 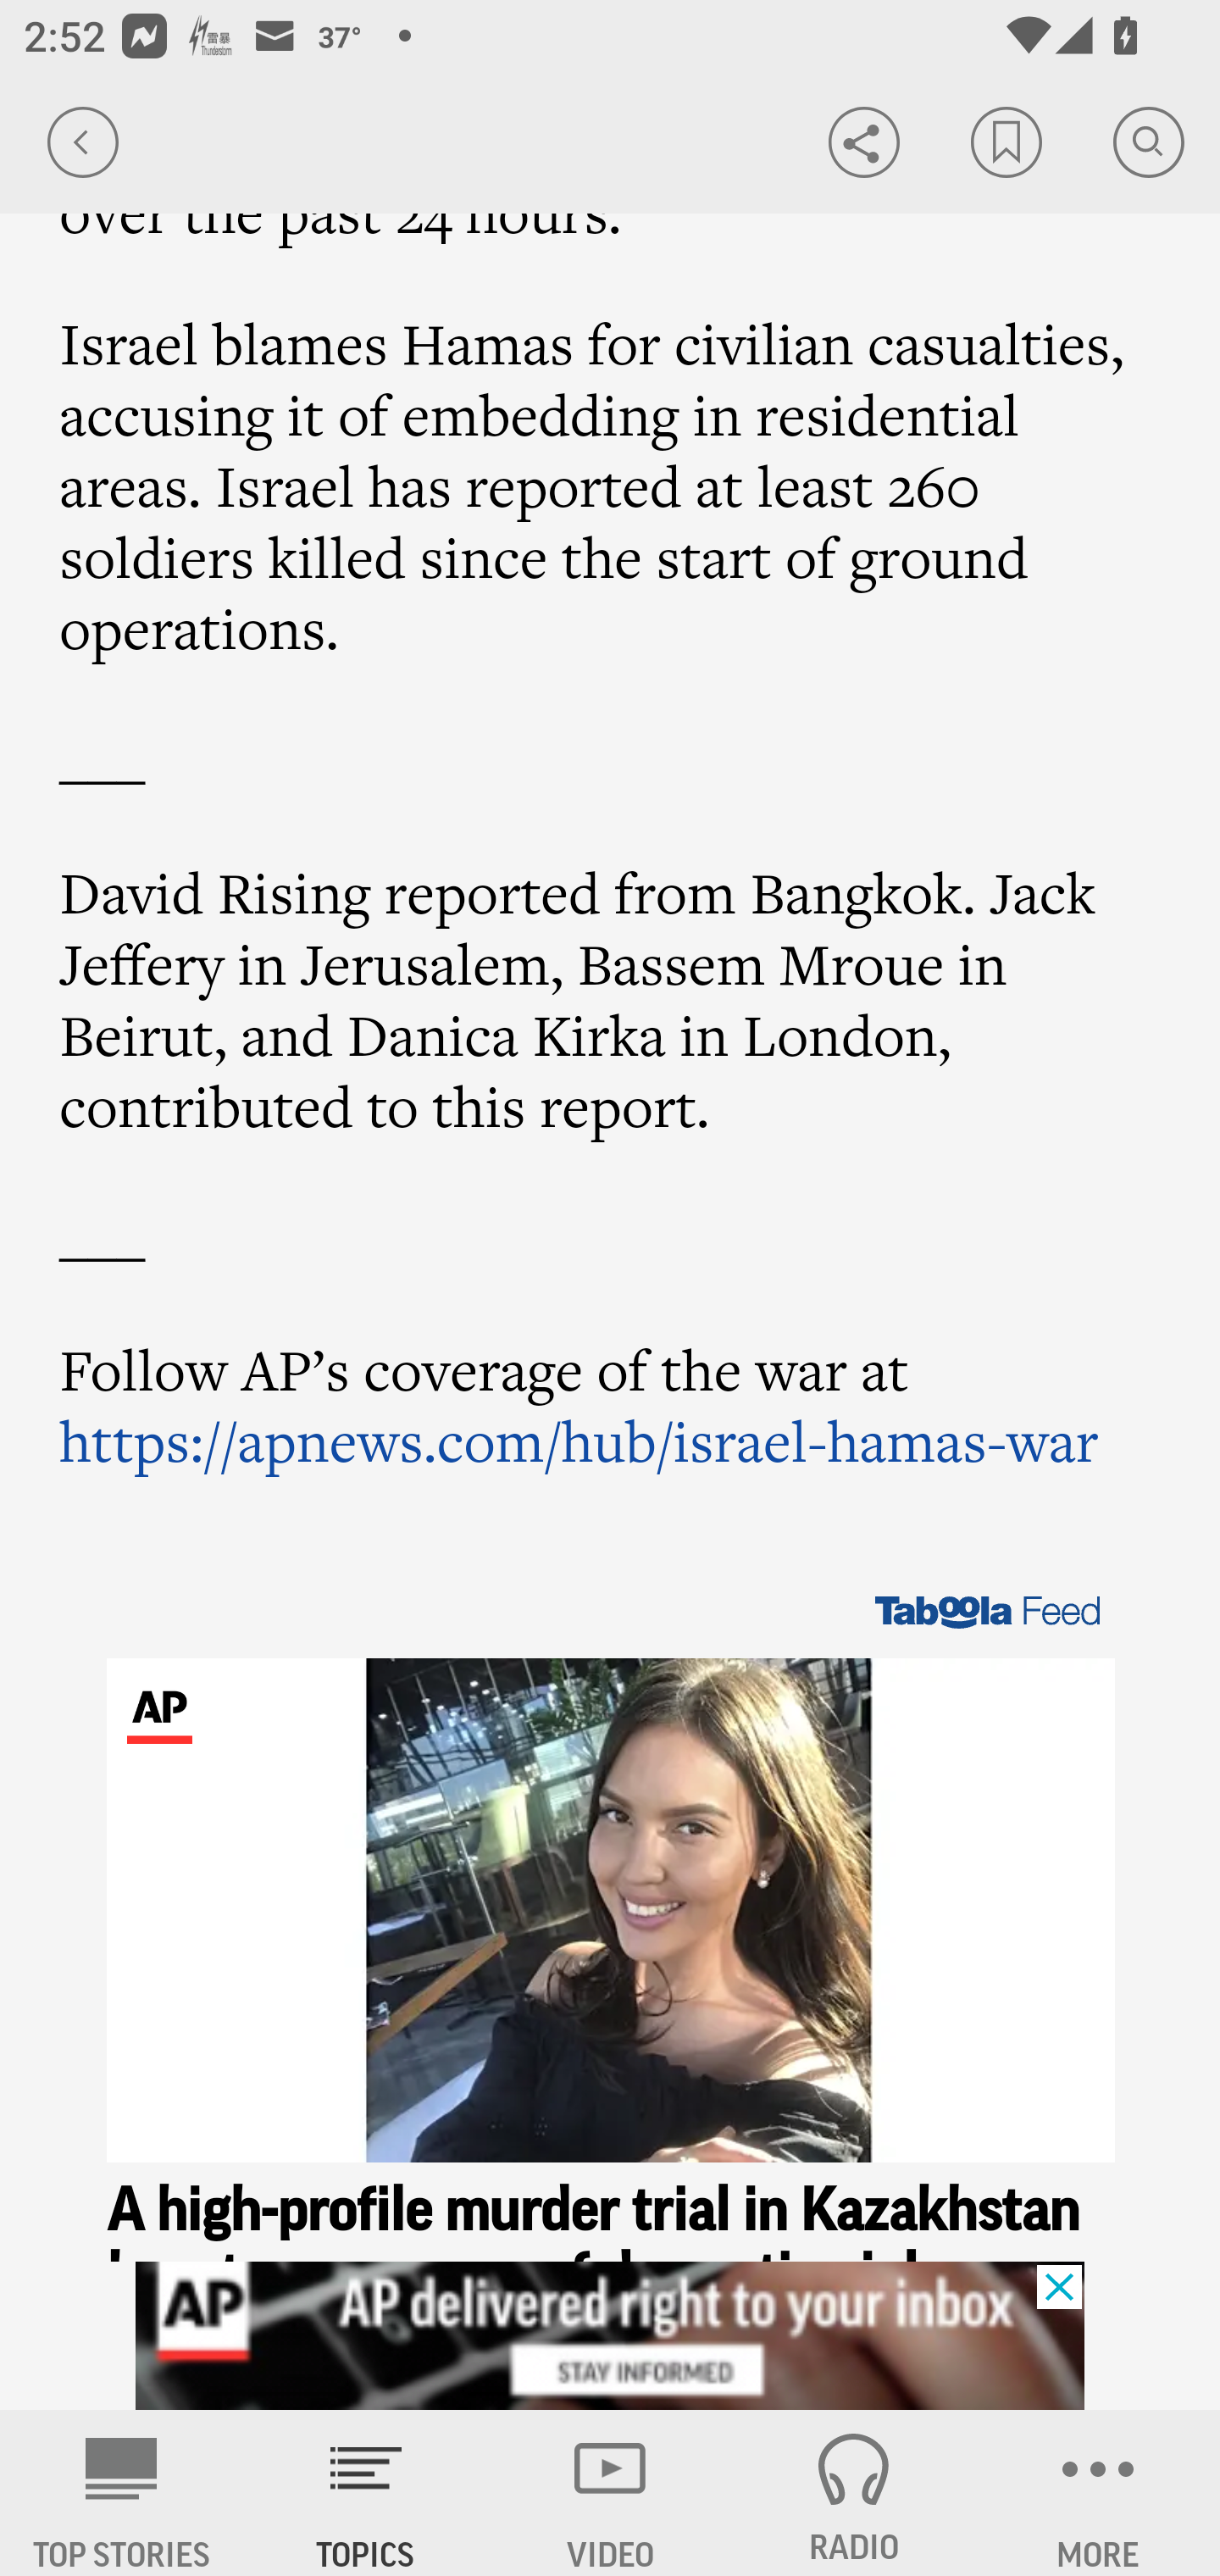 I want to click on VIDEO, so click(x=610, y=2493).